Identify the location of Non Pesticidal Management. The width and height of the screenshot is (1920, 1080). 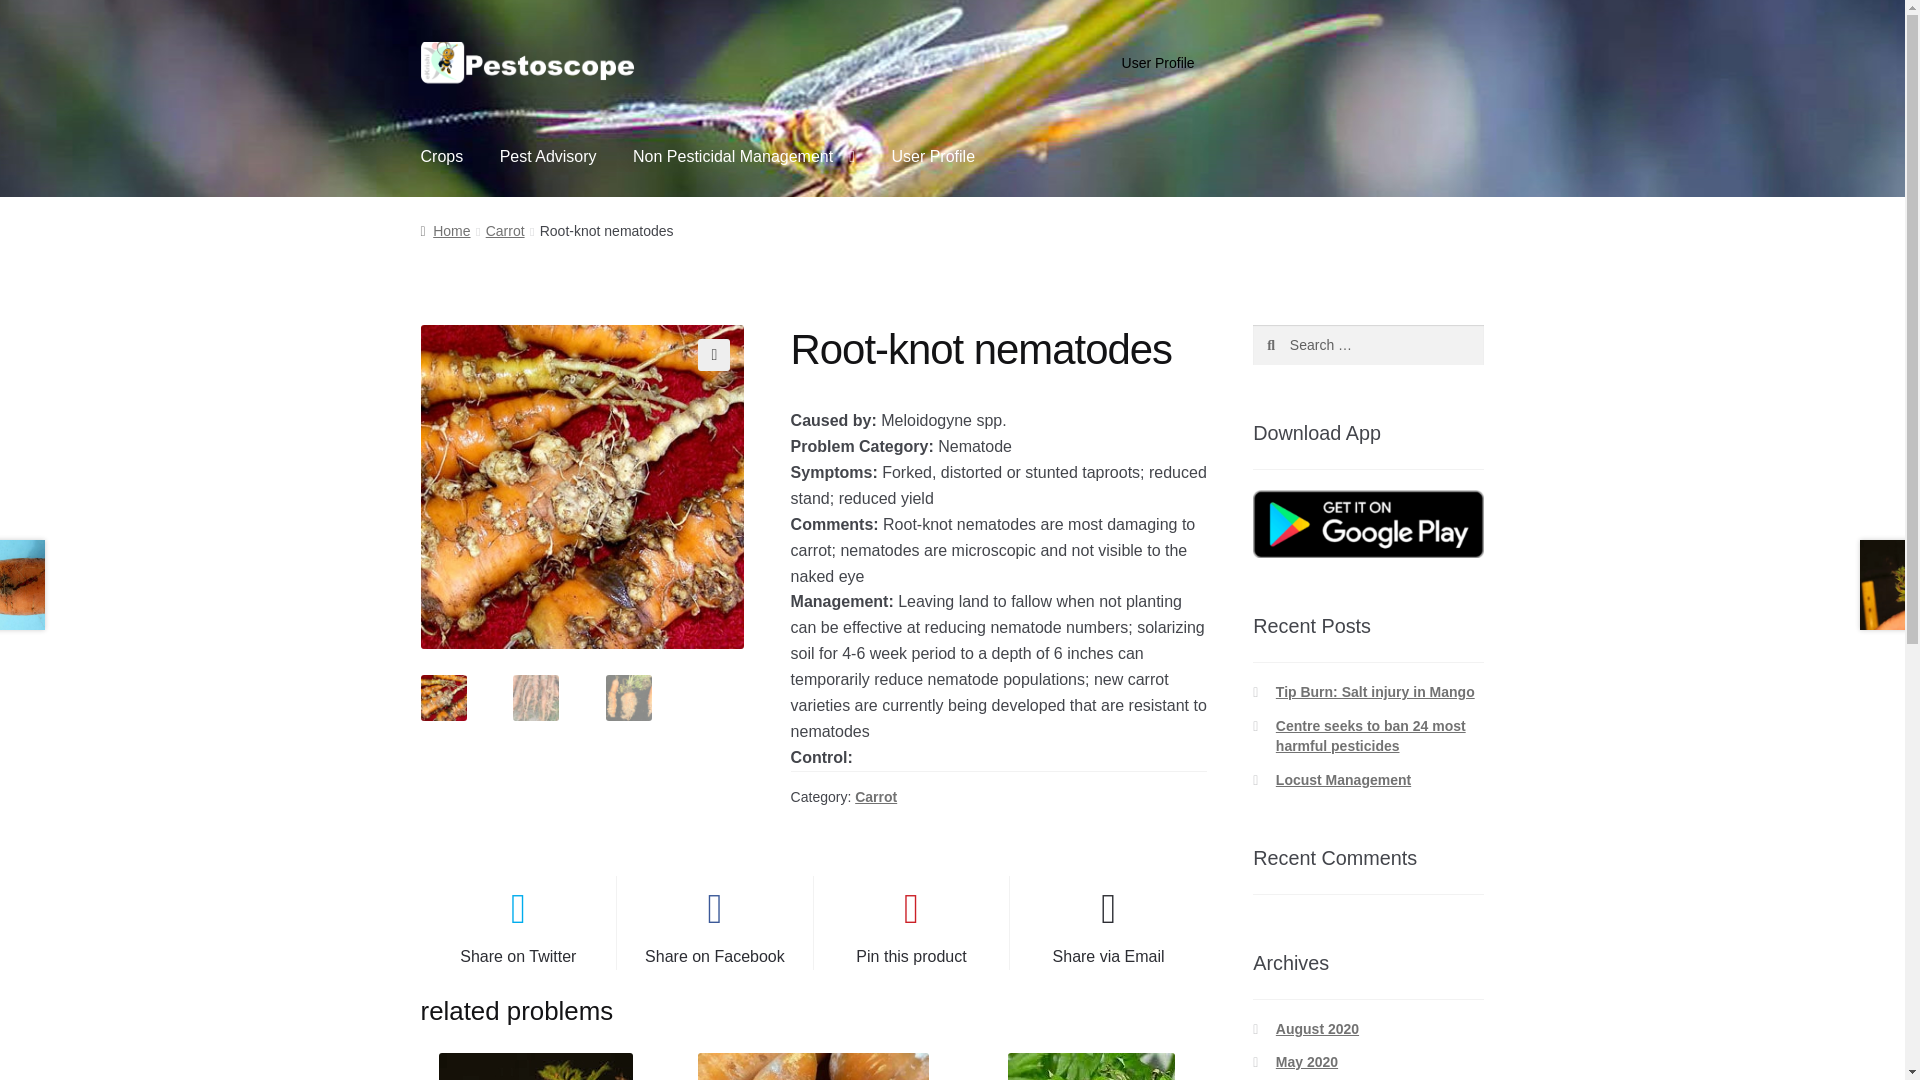
(744, 157).